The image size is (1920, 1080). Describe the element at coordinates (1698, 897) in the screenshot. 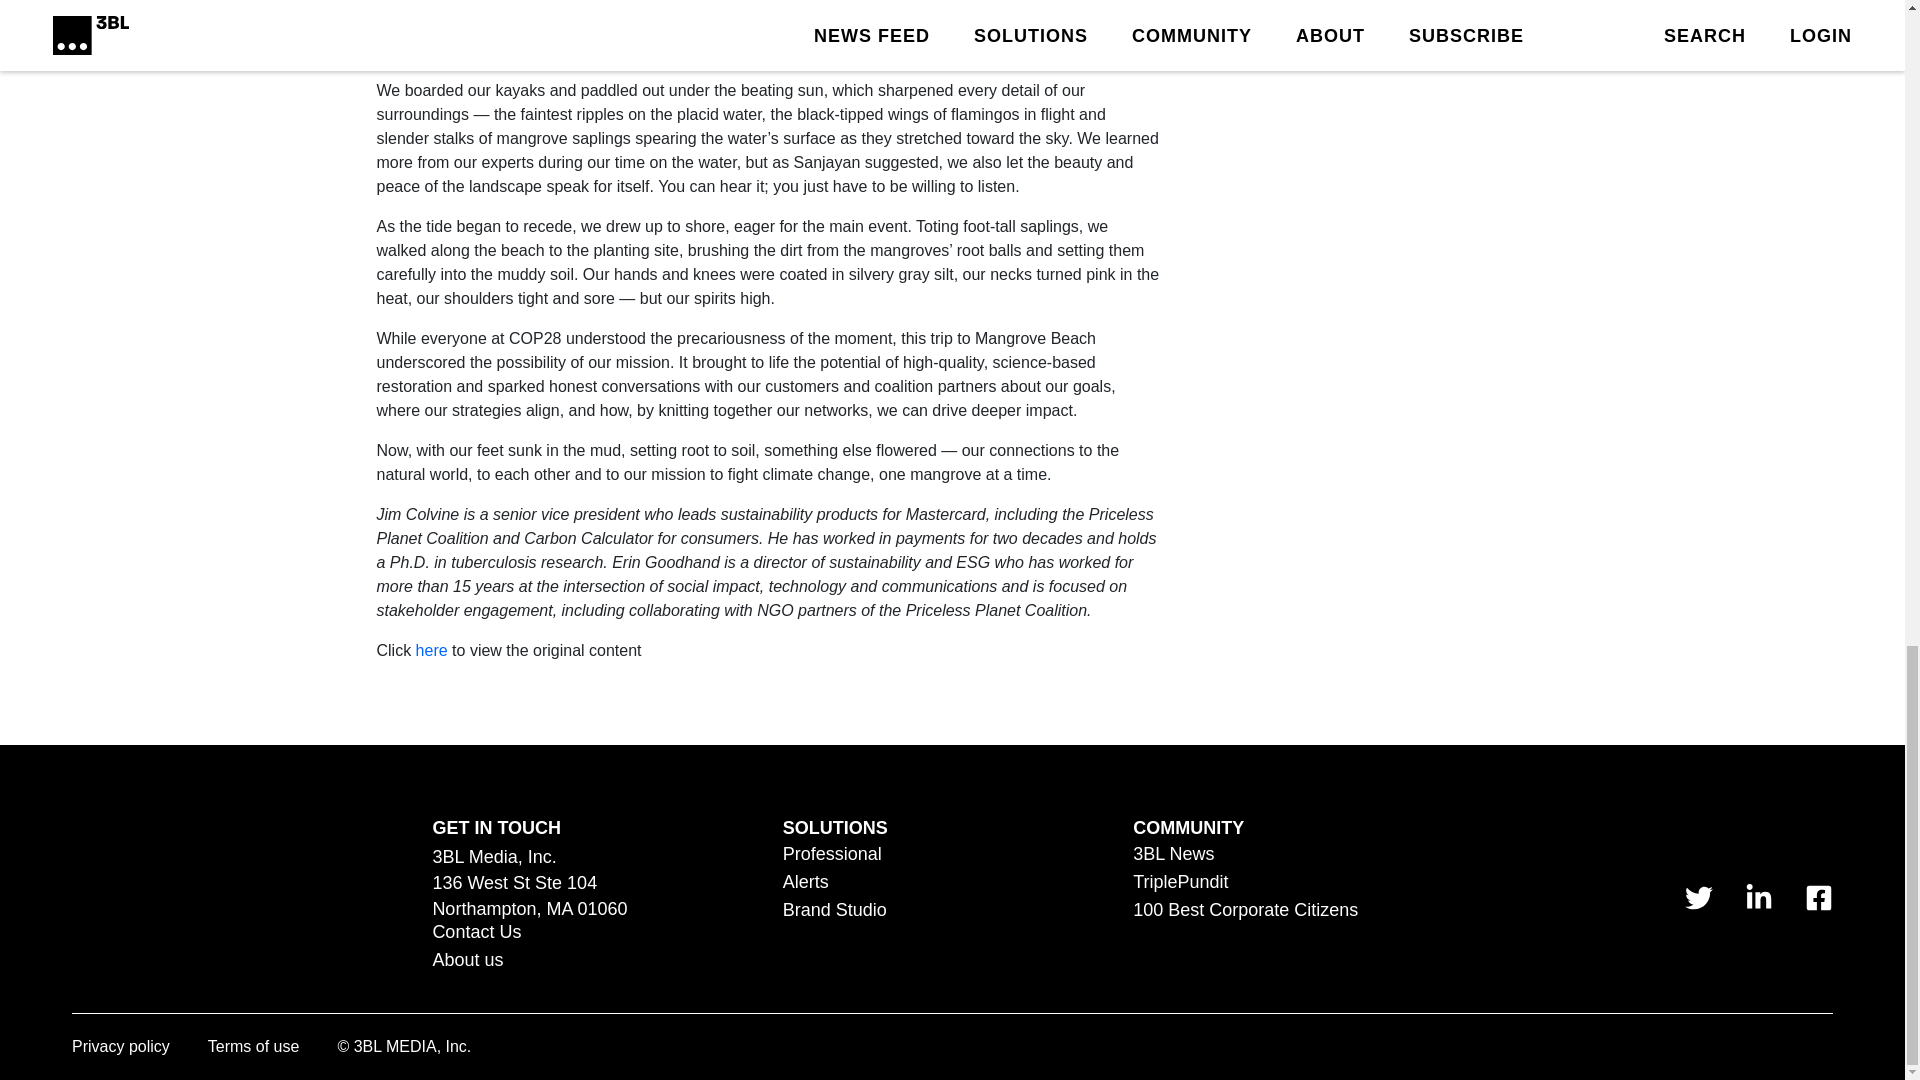

I see `link to 3 B L Media's Twitter` at that location.